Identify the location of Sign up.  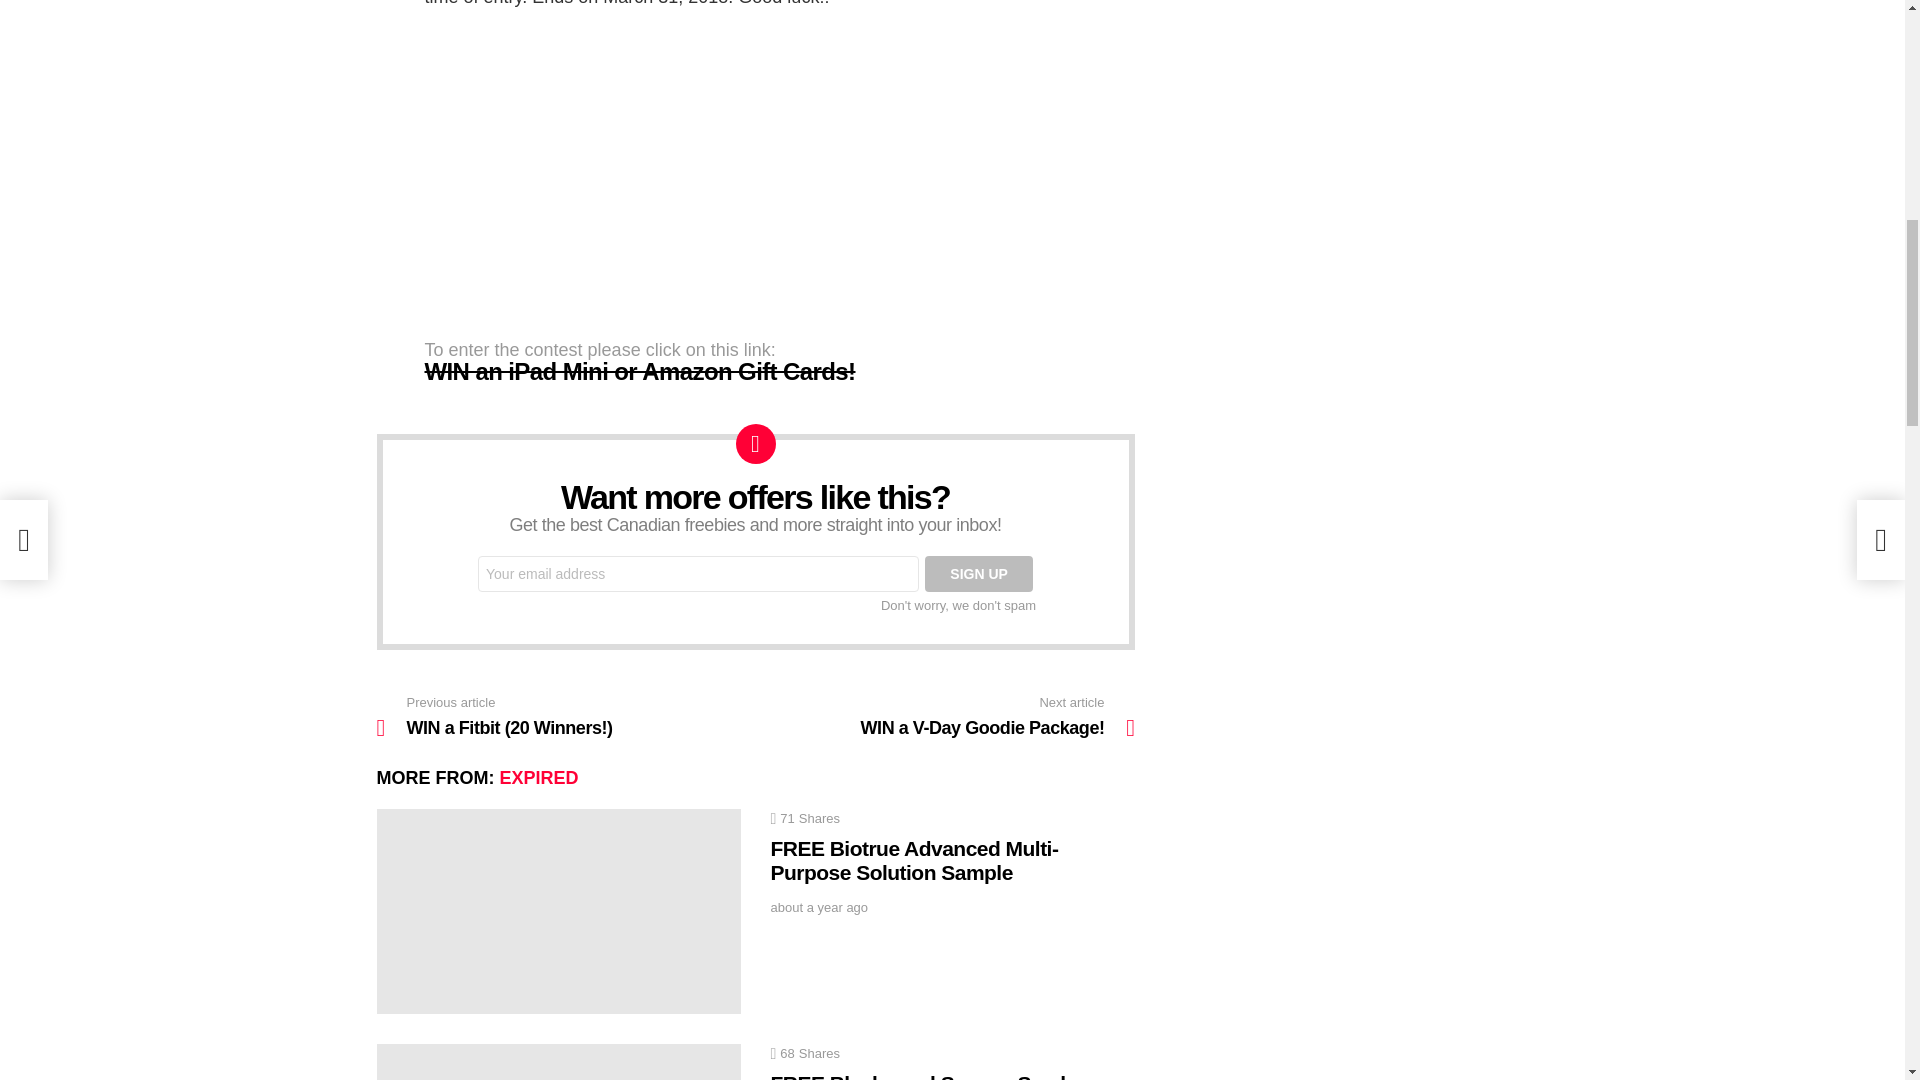
(978, 574).